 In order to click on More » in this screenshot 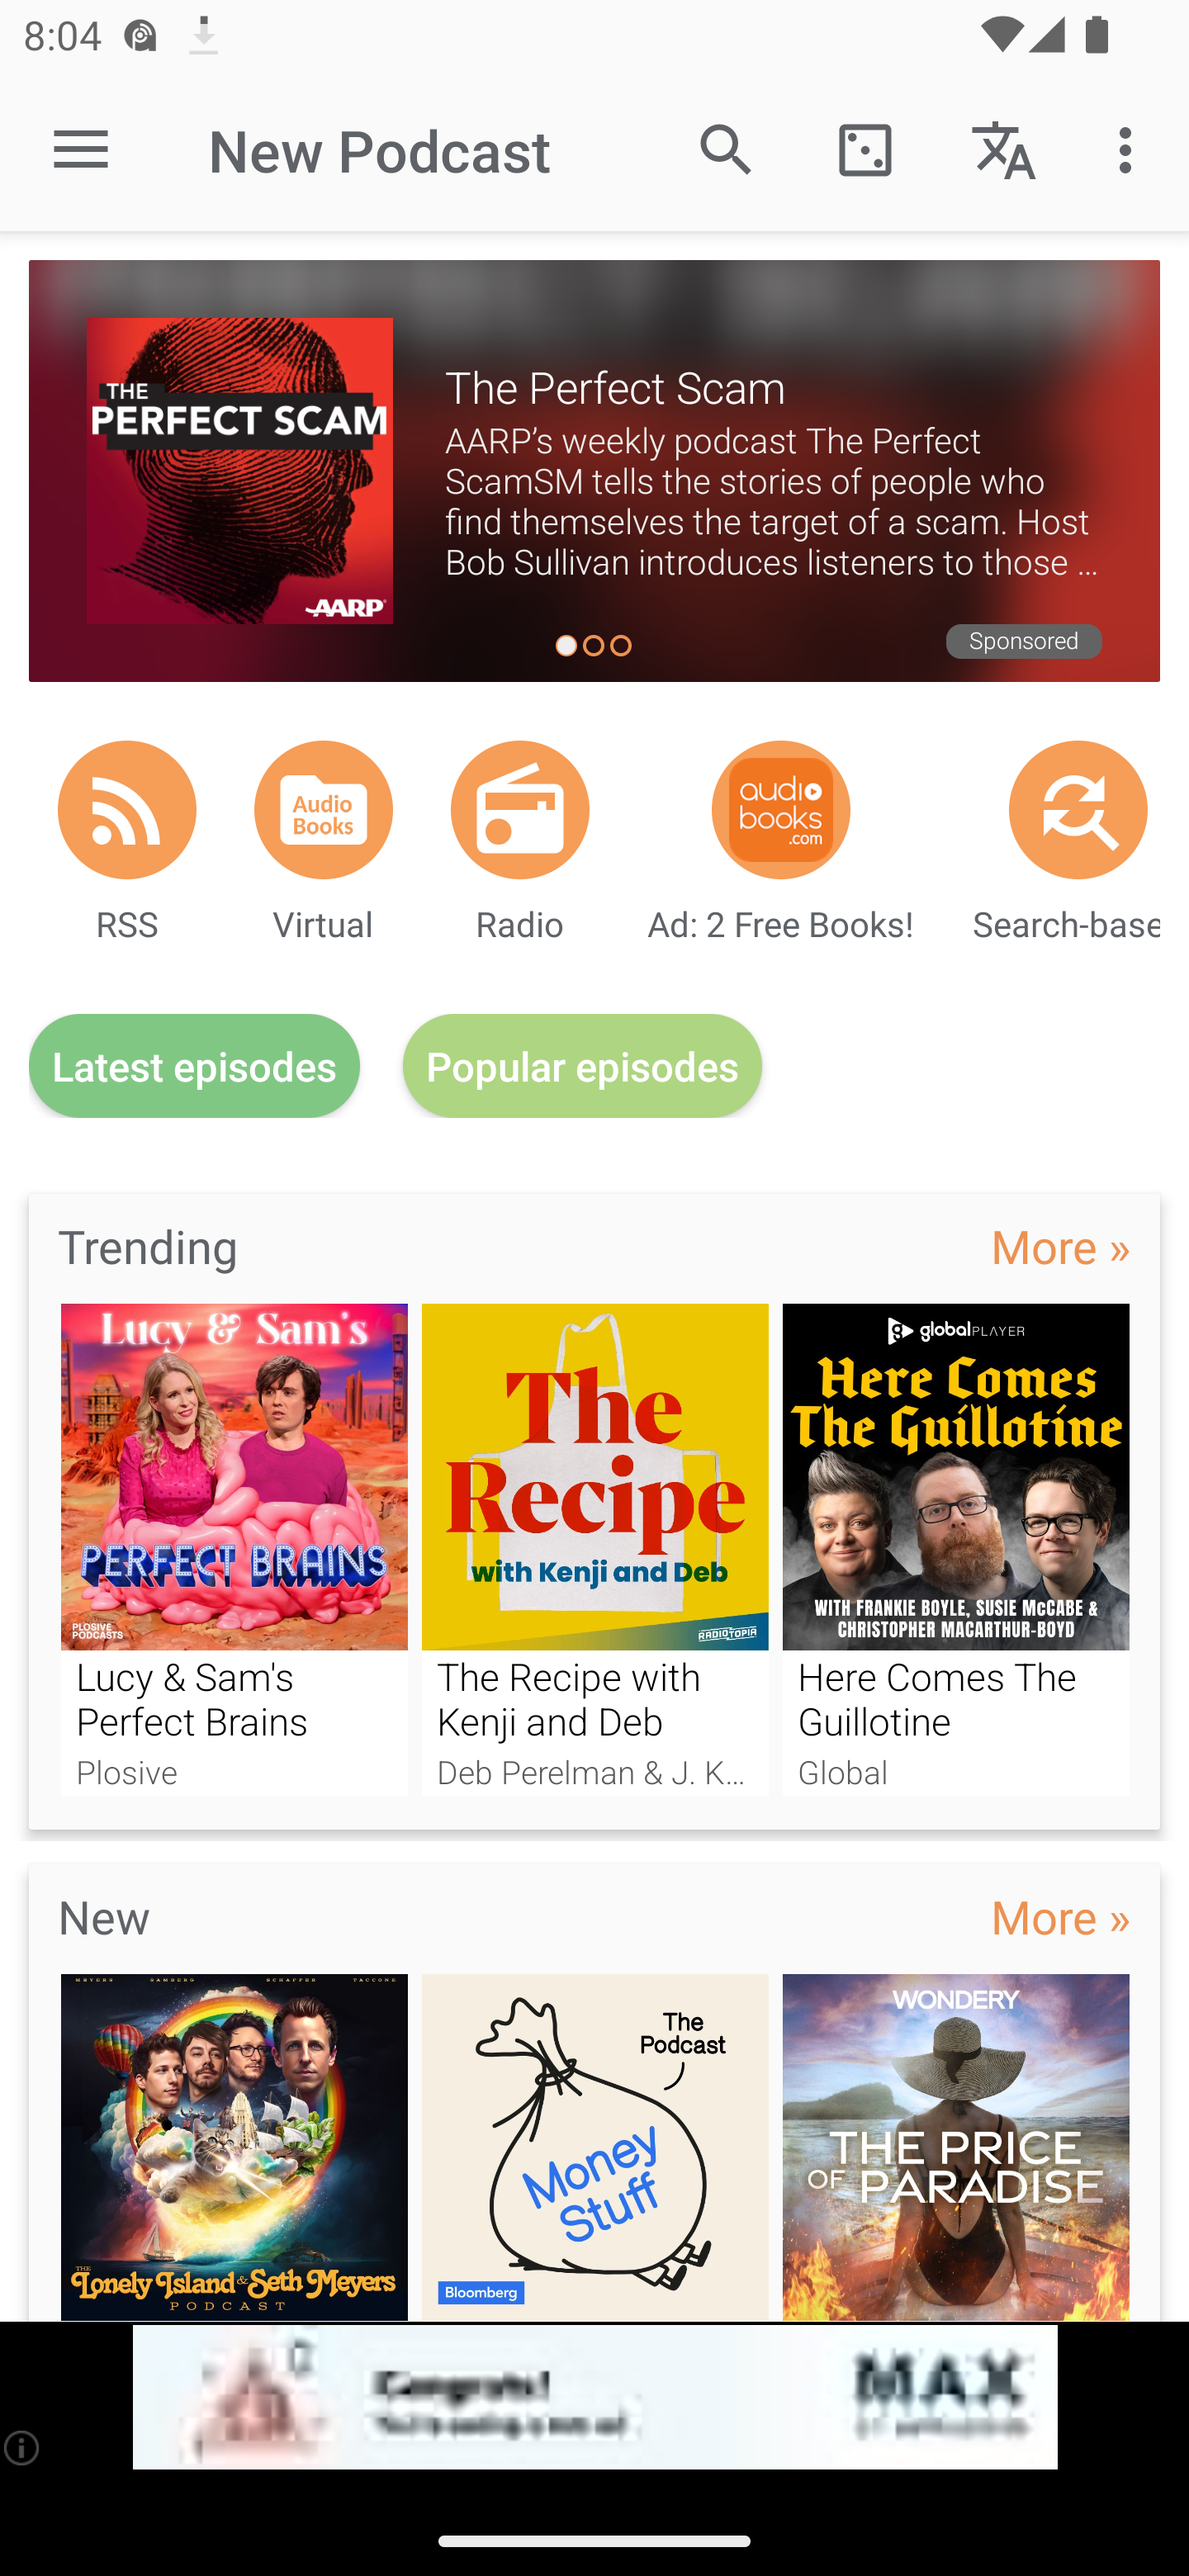, I will do `click(1060, 1915)`.